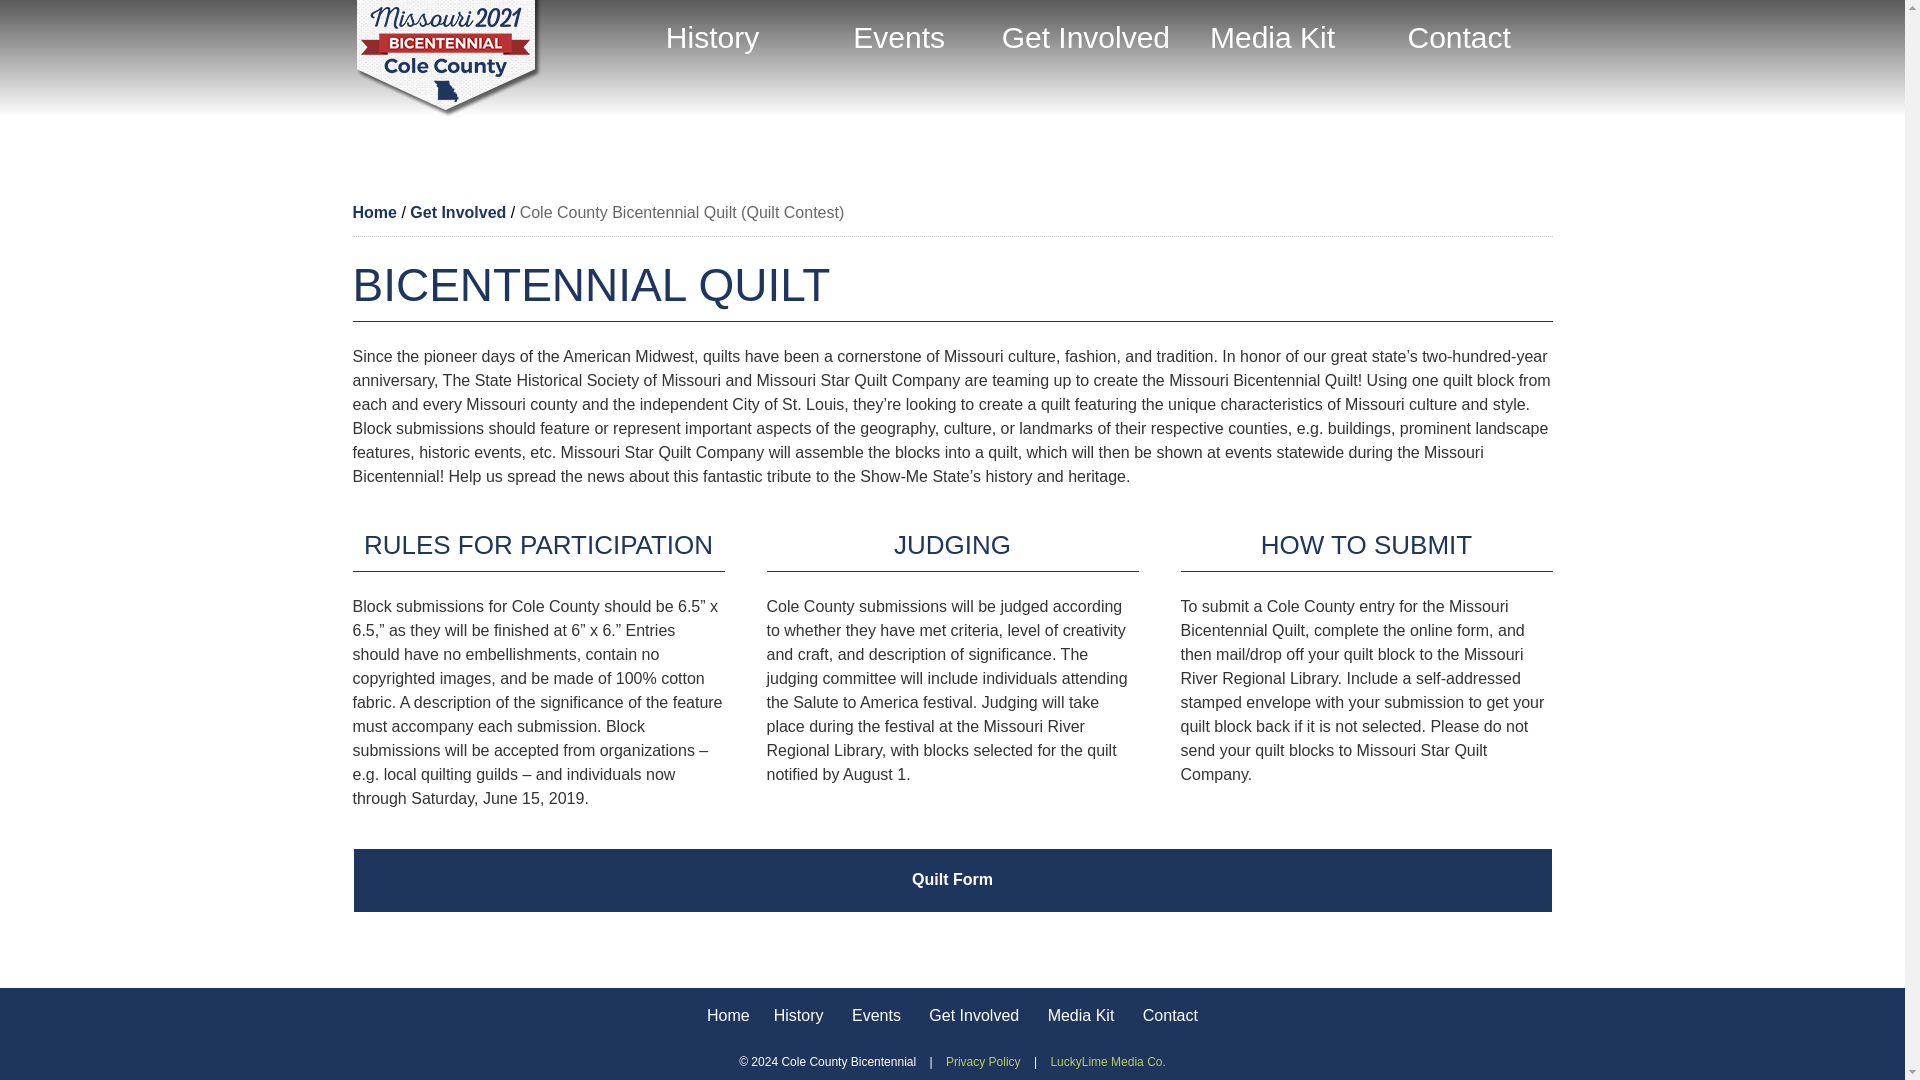 The image size is (1920, 1080). Describe the element at coordinates (899, 38) in the screenshot. I see `Events` at that location.